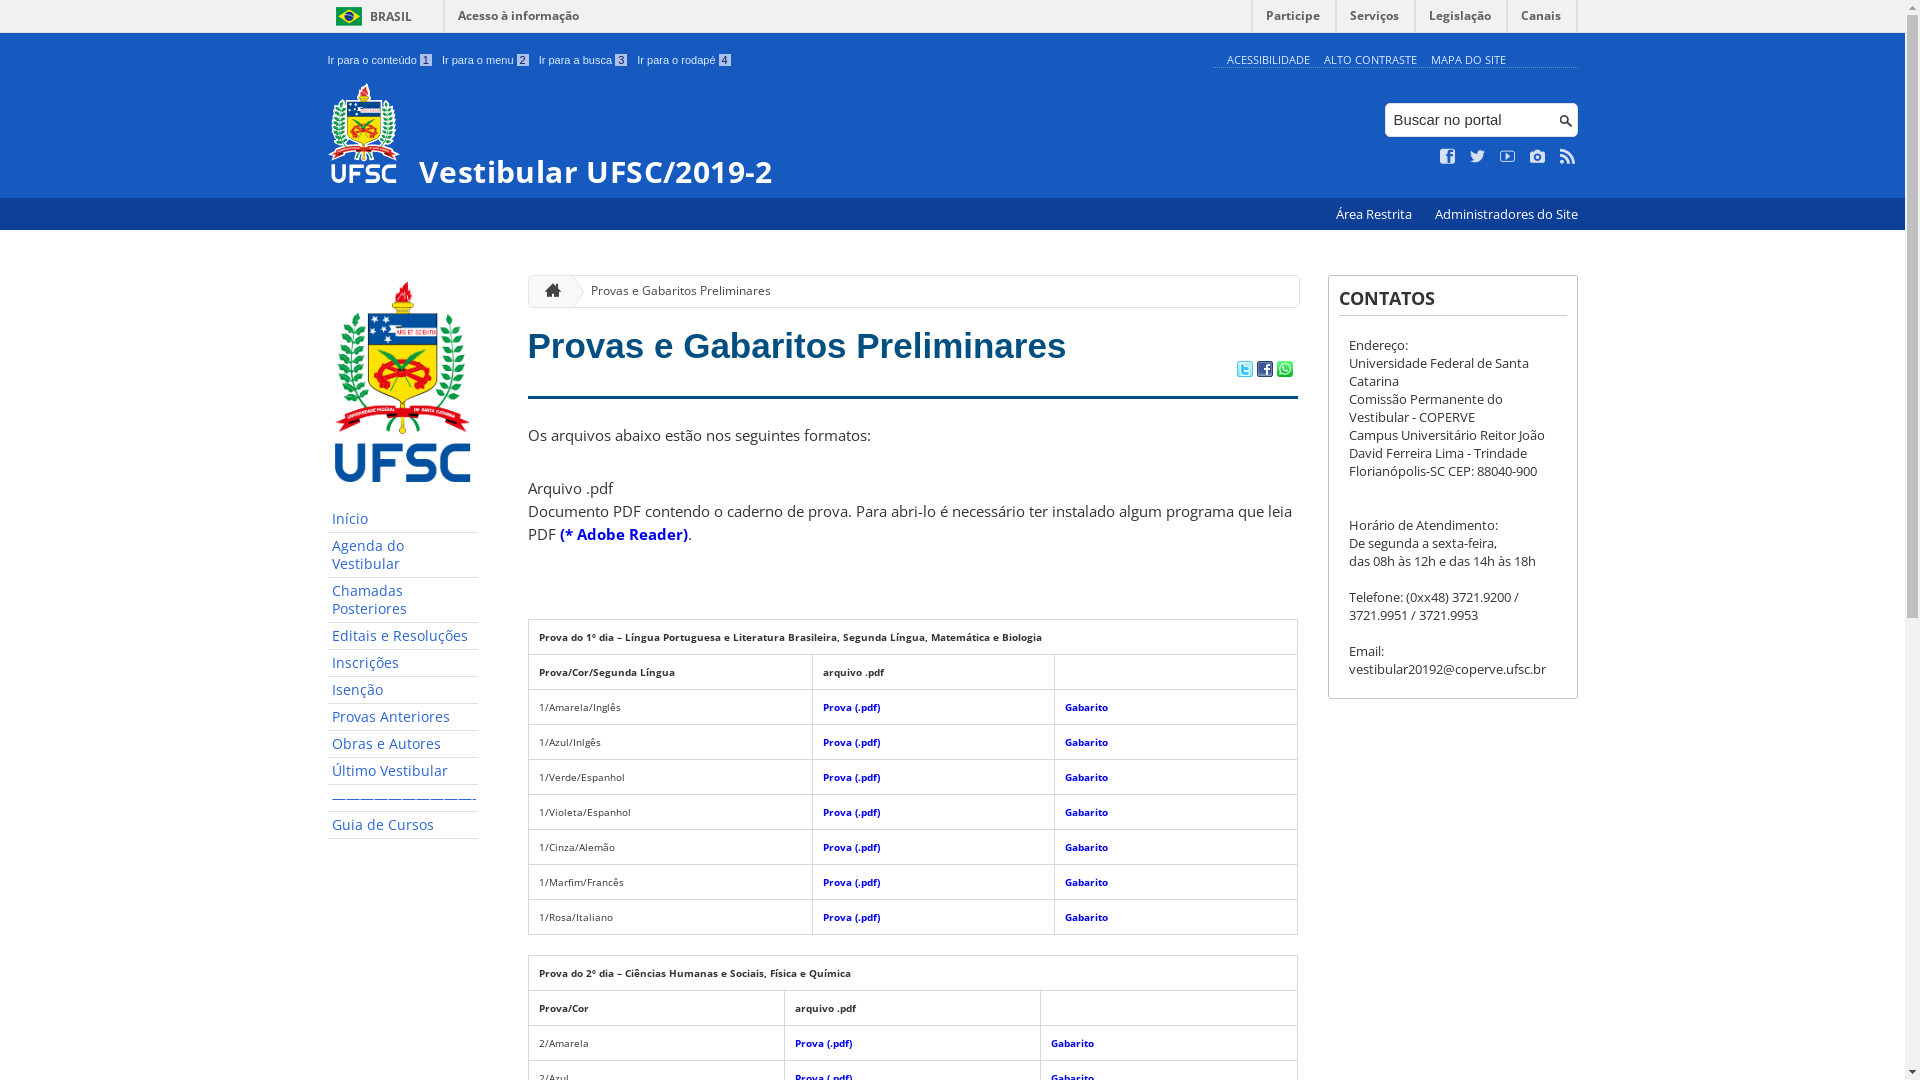 The image size is (1920, 1080). Describe the element at coordinates (624, 534) in the screenshot. I see `(* Adobe Reader)` at that location.